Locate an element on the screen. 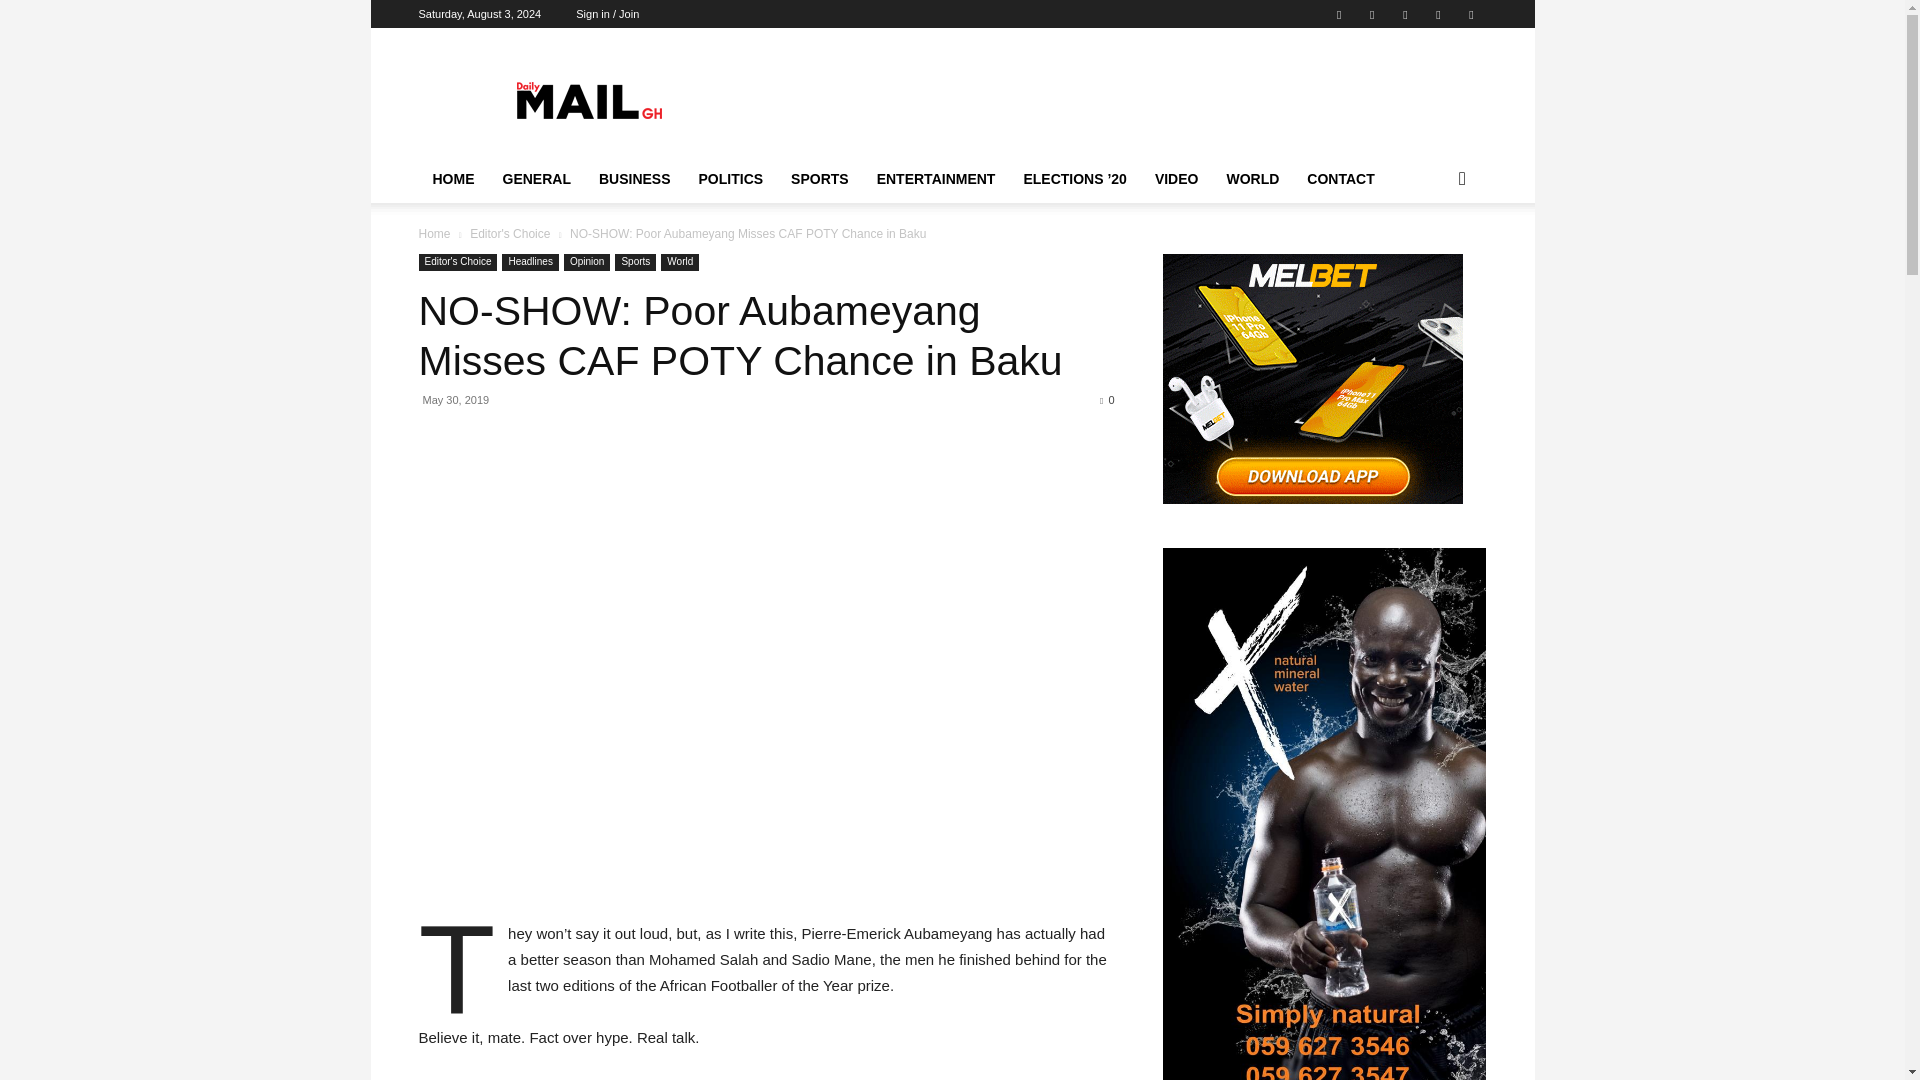 The width and height of the screenshot is (1920, 1080). Vimeo is located at coordinates (1438, 14).